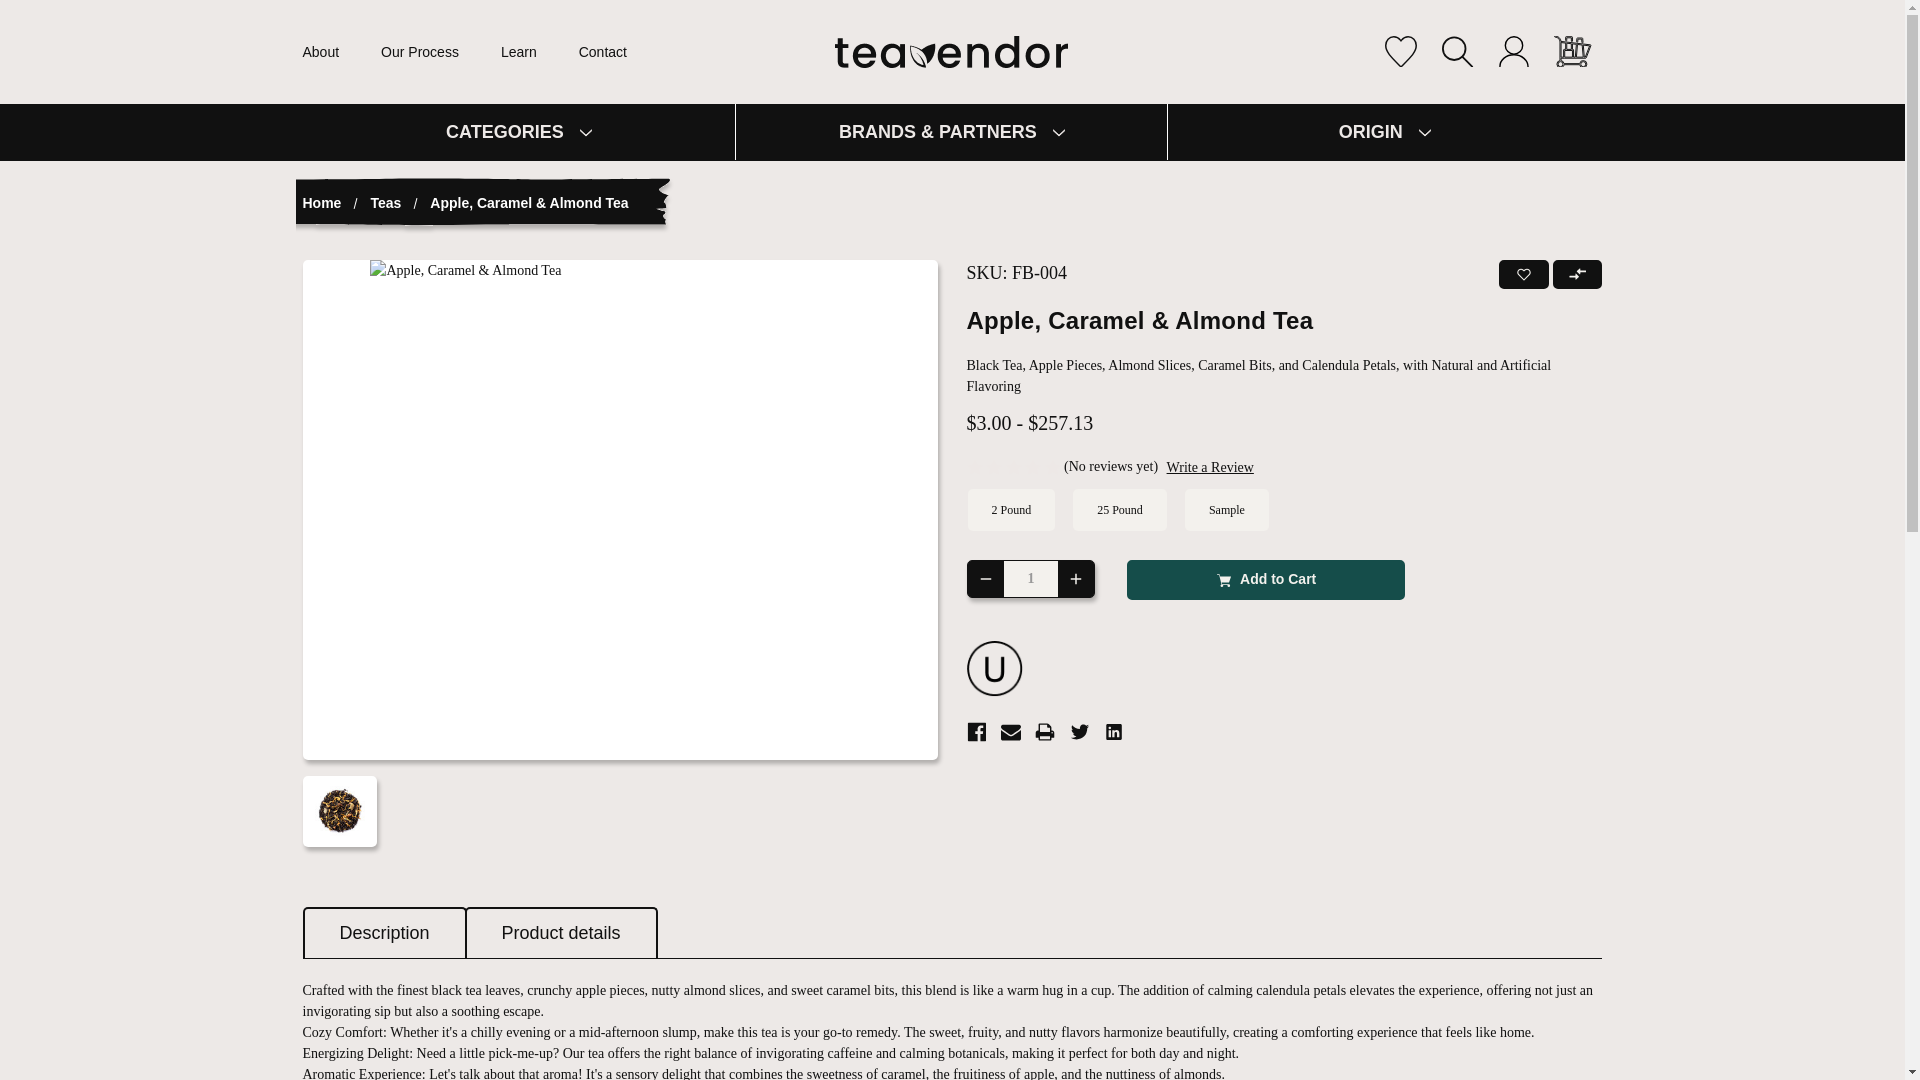  I want to click on Favorites, so click(1399, 51).